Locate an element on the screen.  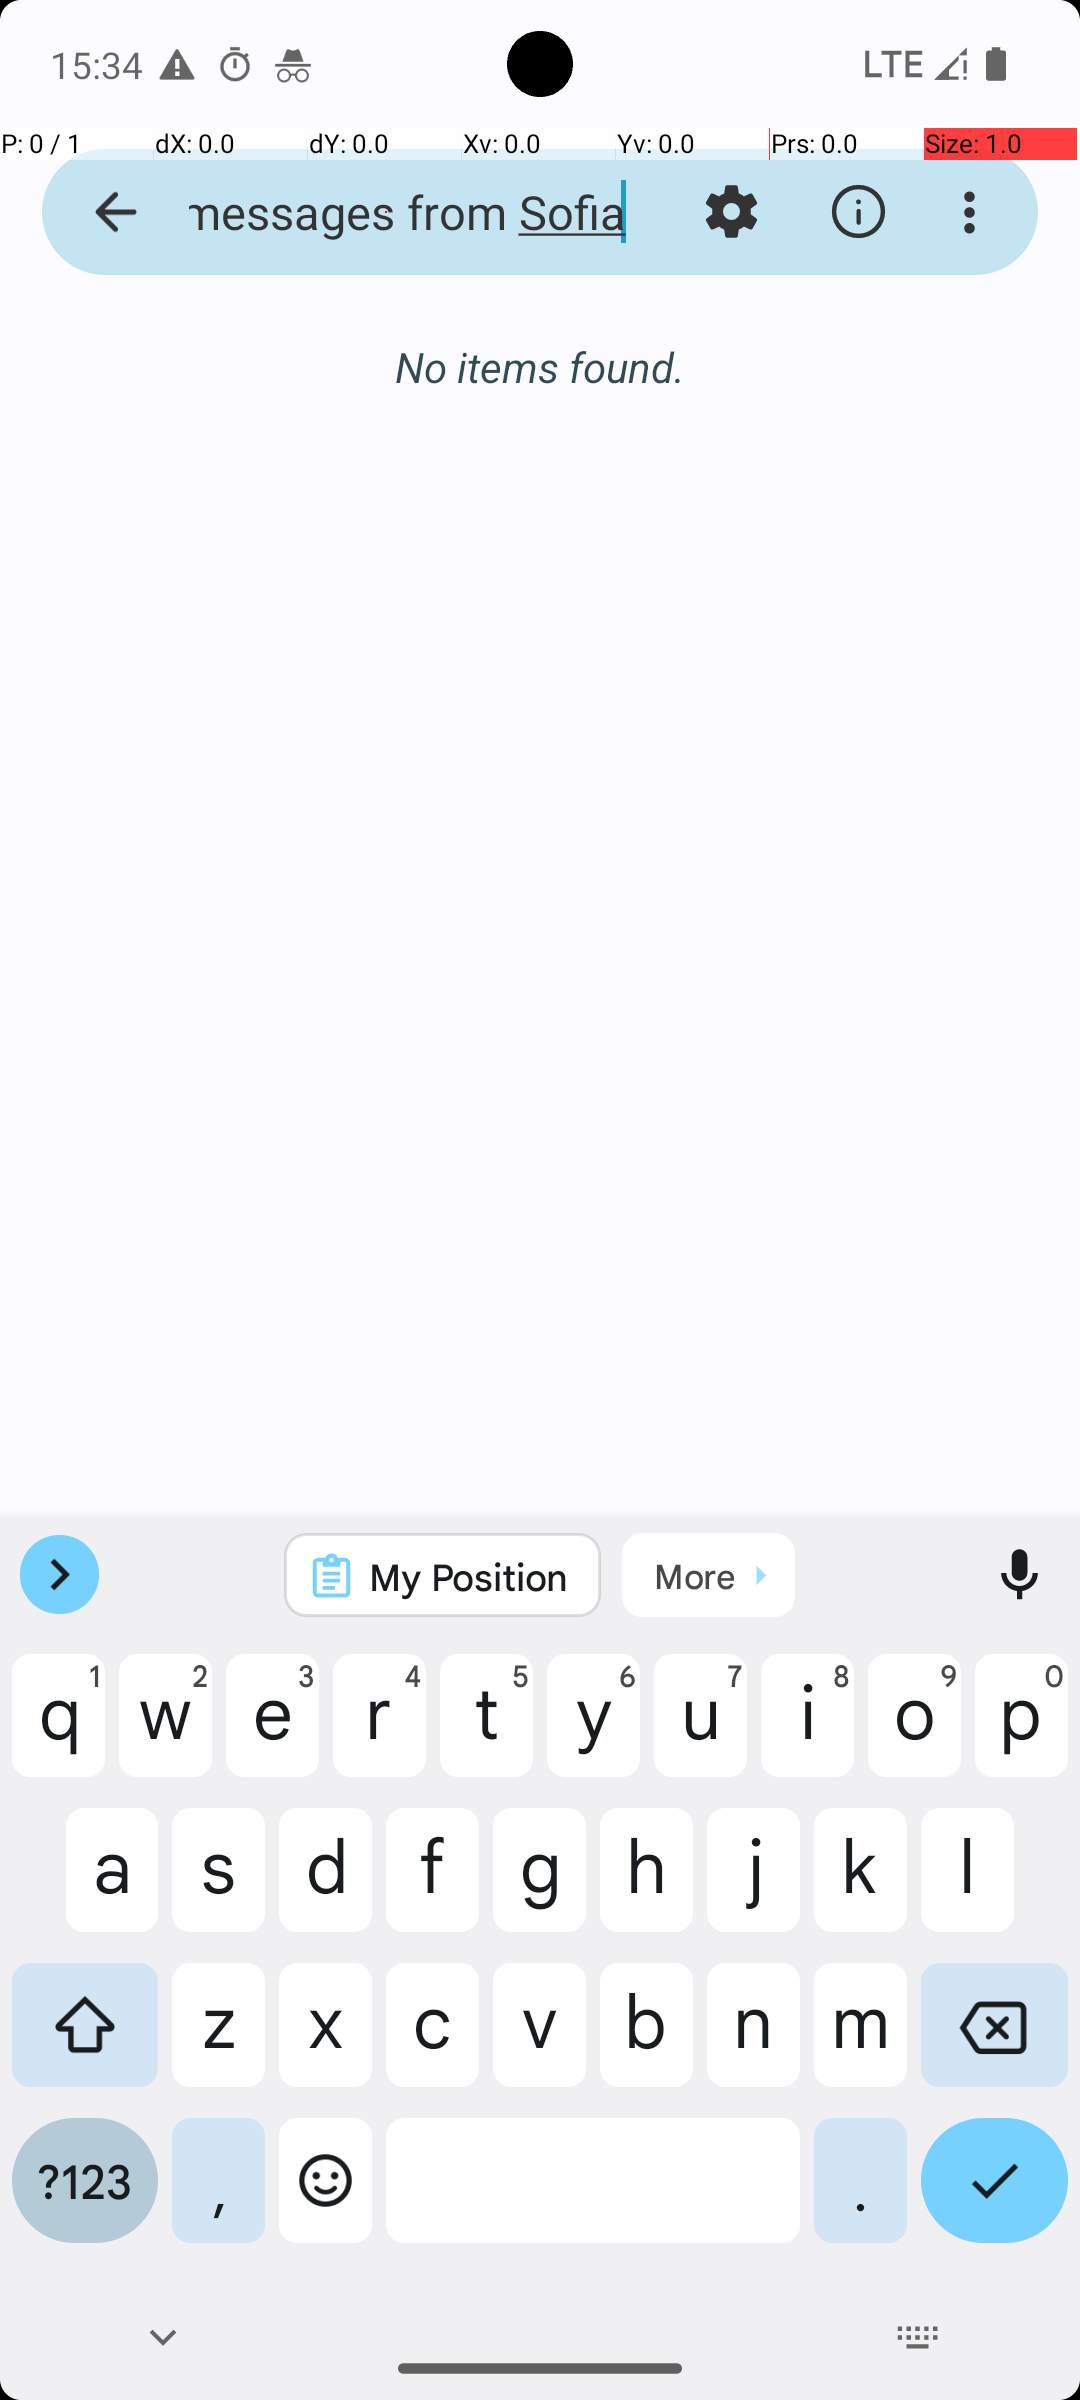
Sofia Muller is located at coordinates (624, 372).